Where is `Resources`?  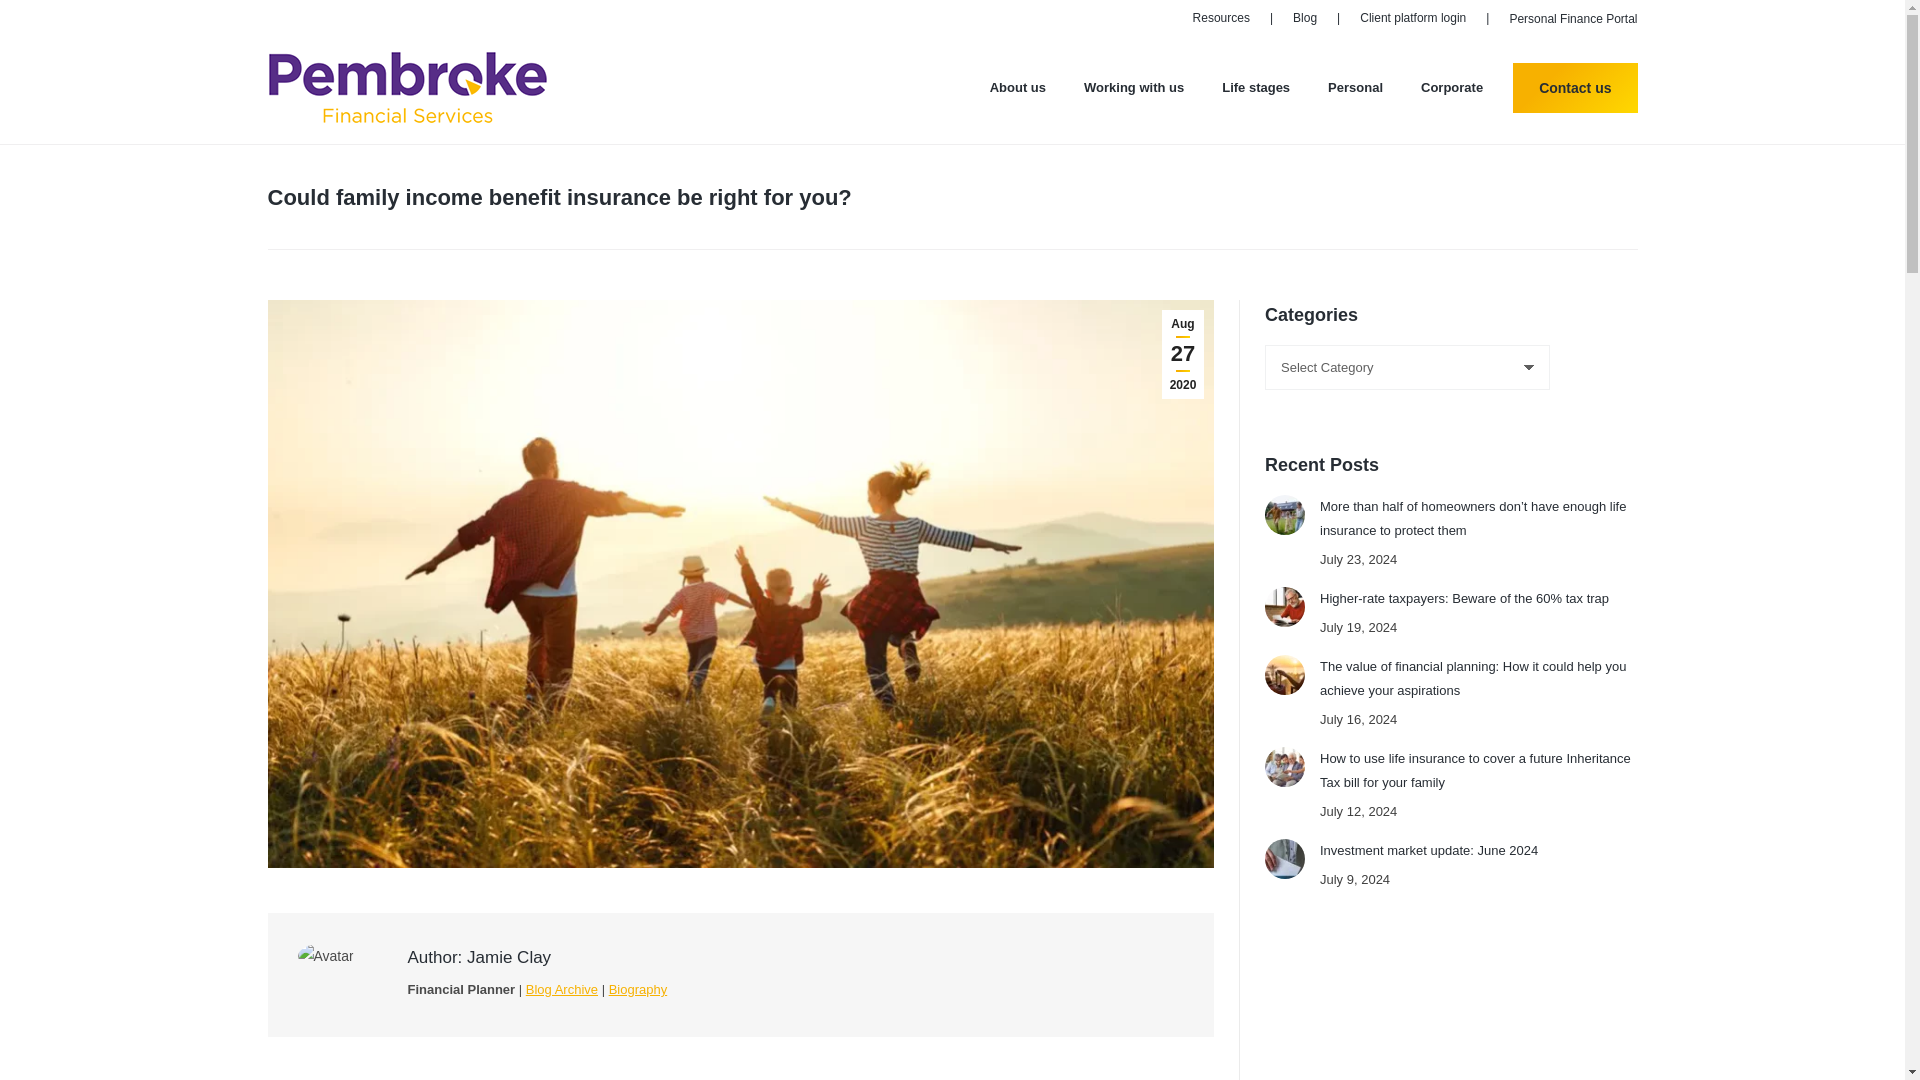 Resources is located at coordinates (1220, 18).